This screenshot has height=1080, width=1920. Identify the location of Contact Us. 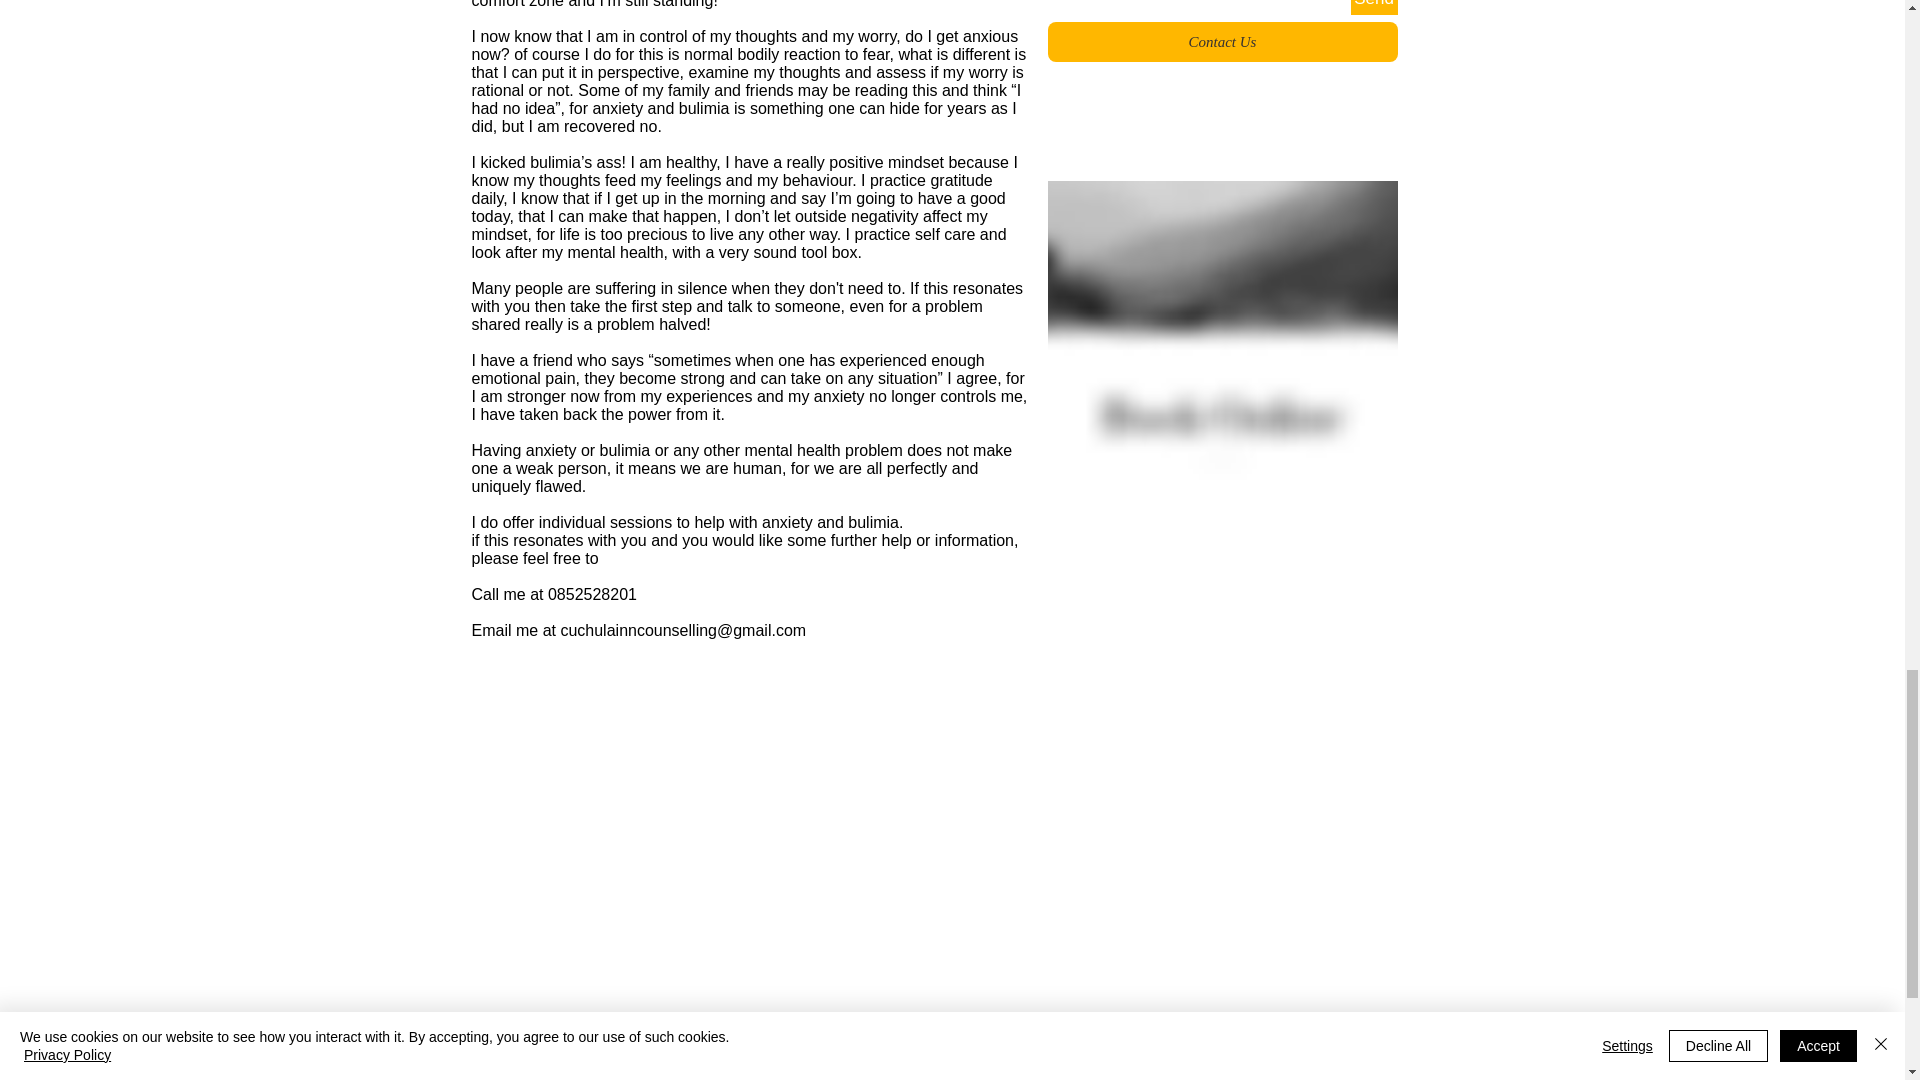
(1222, 41).